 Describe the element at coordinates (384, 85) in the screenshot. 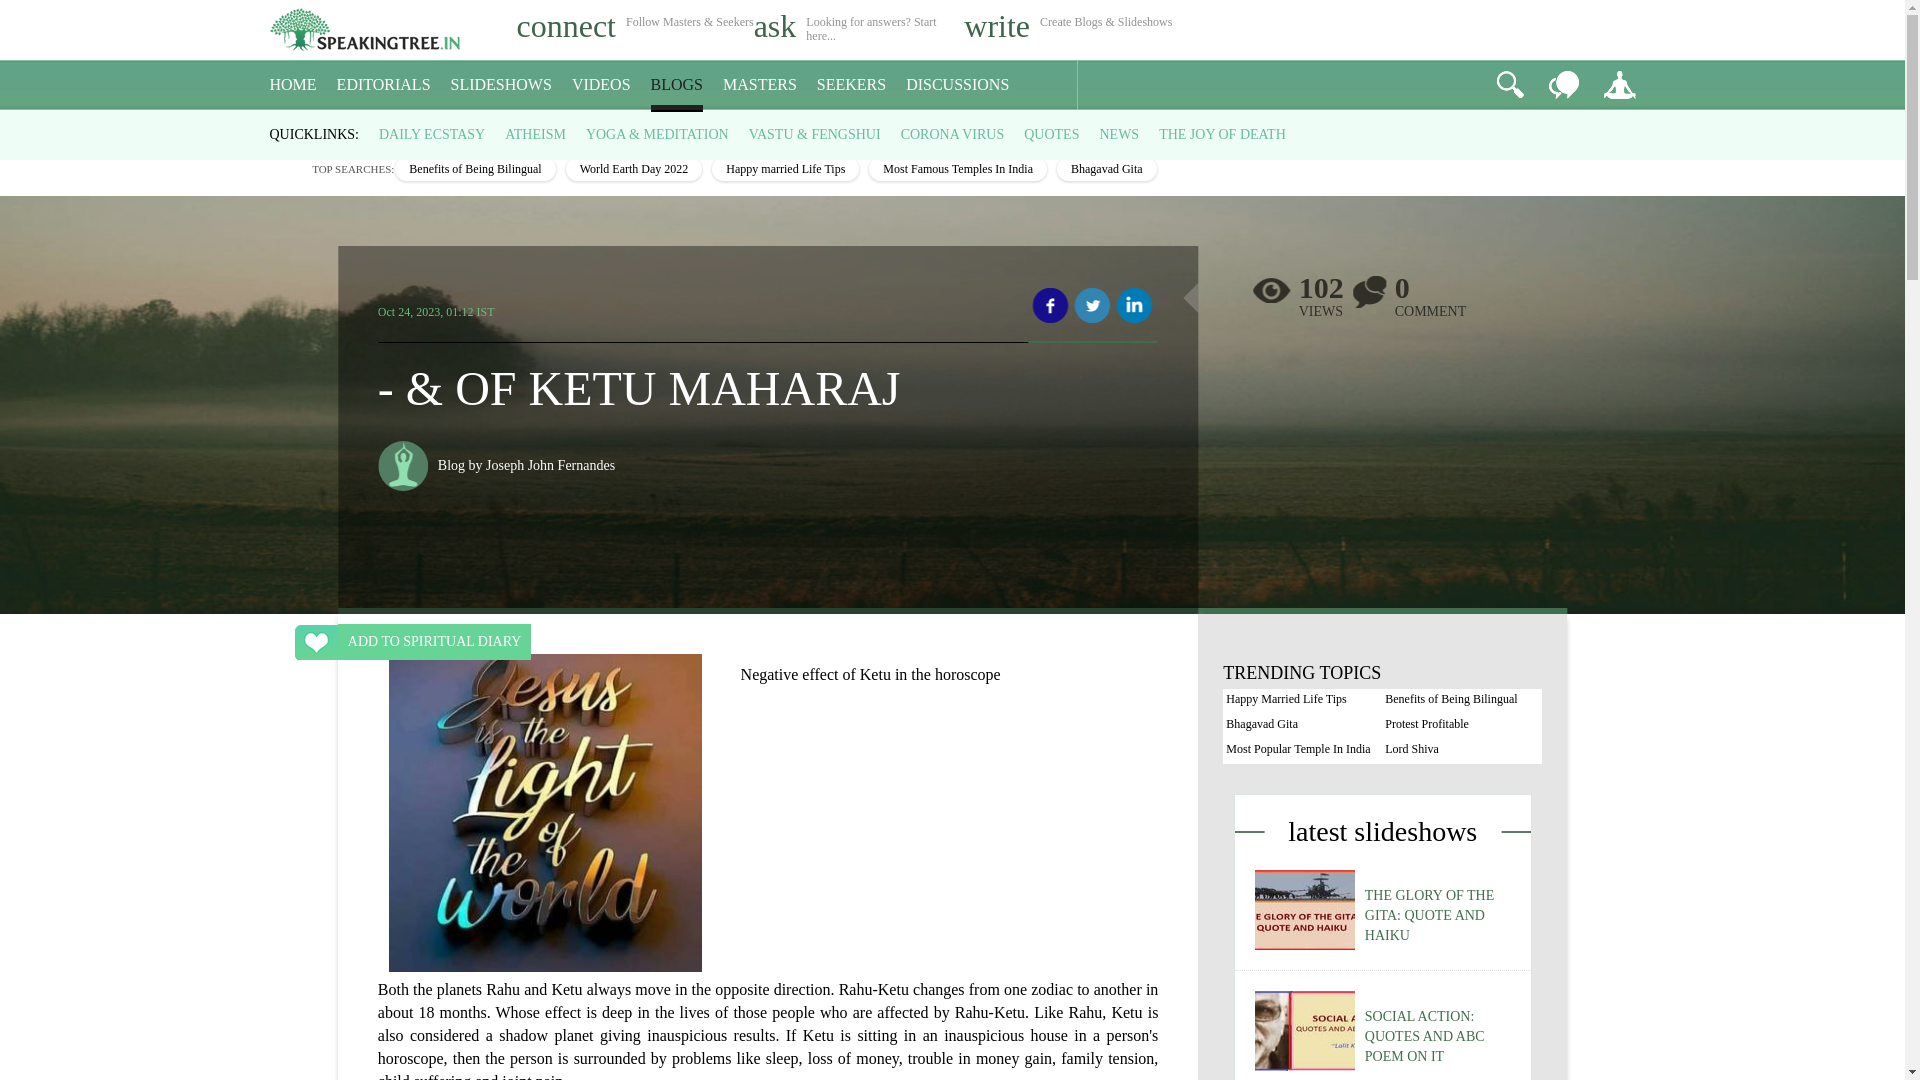

I see `EDITORIALS` at that location.